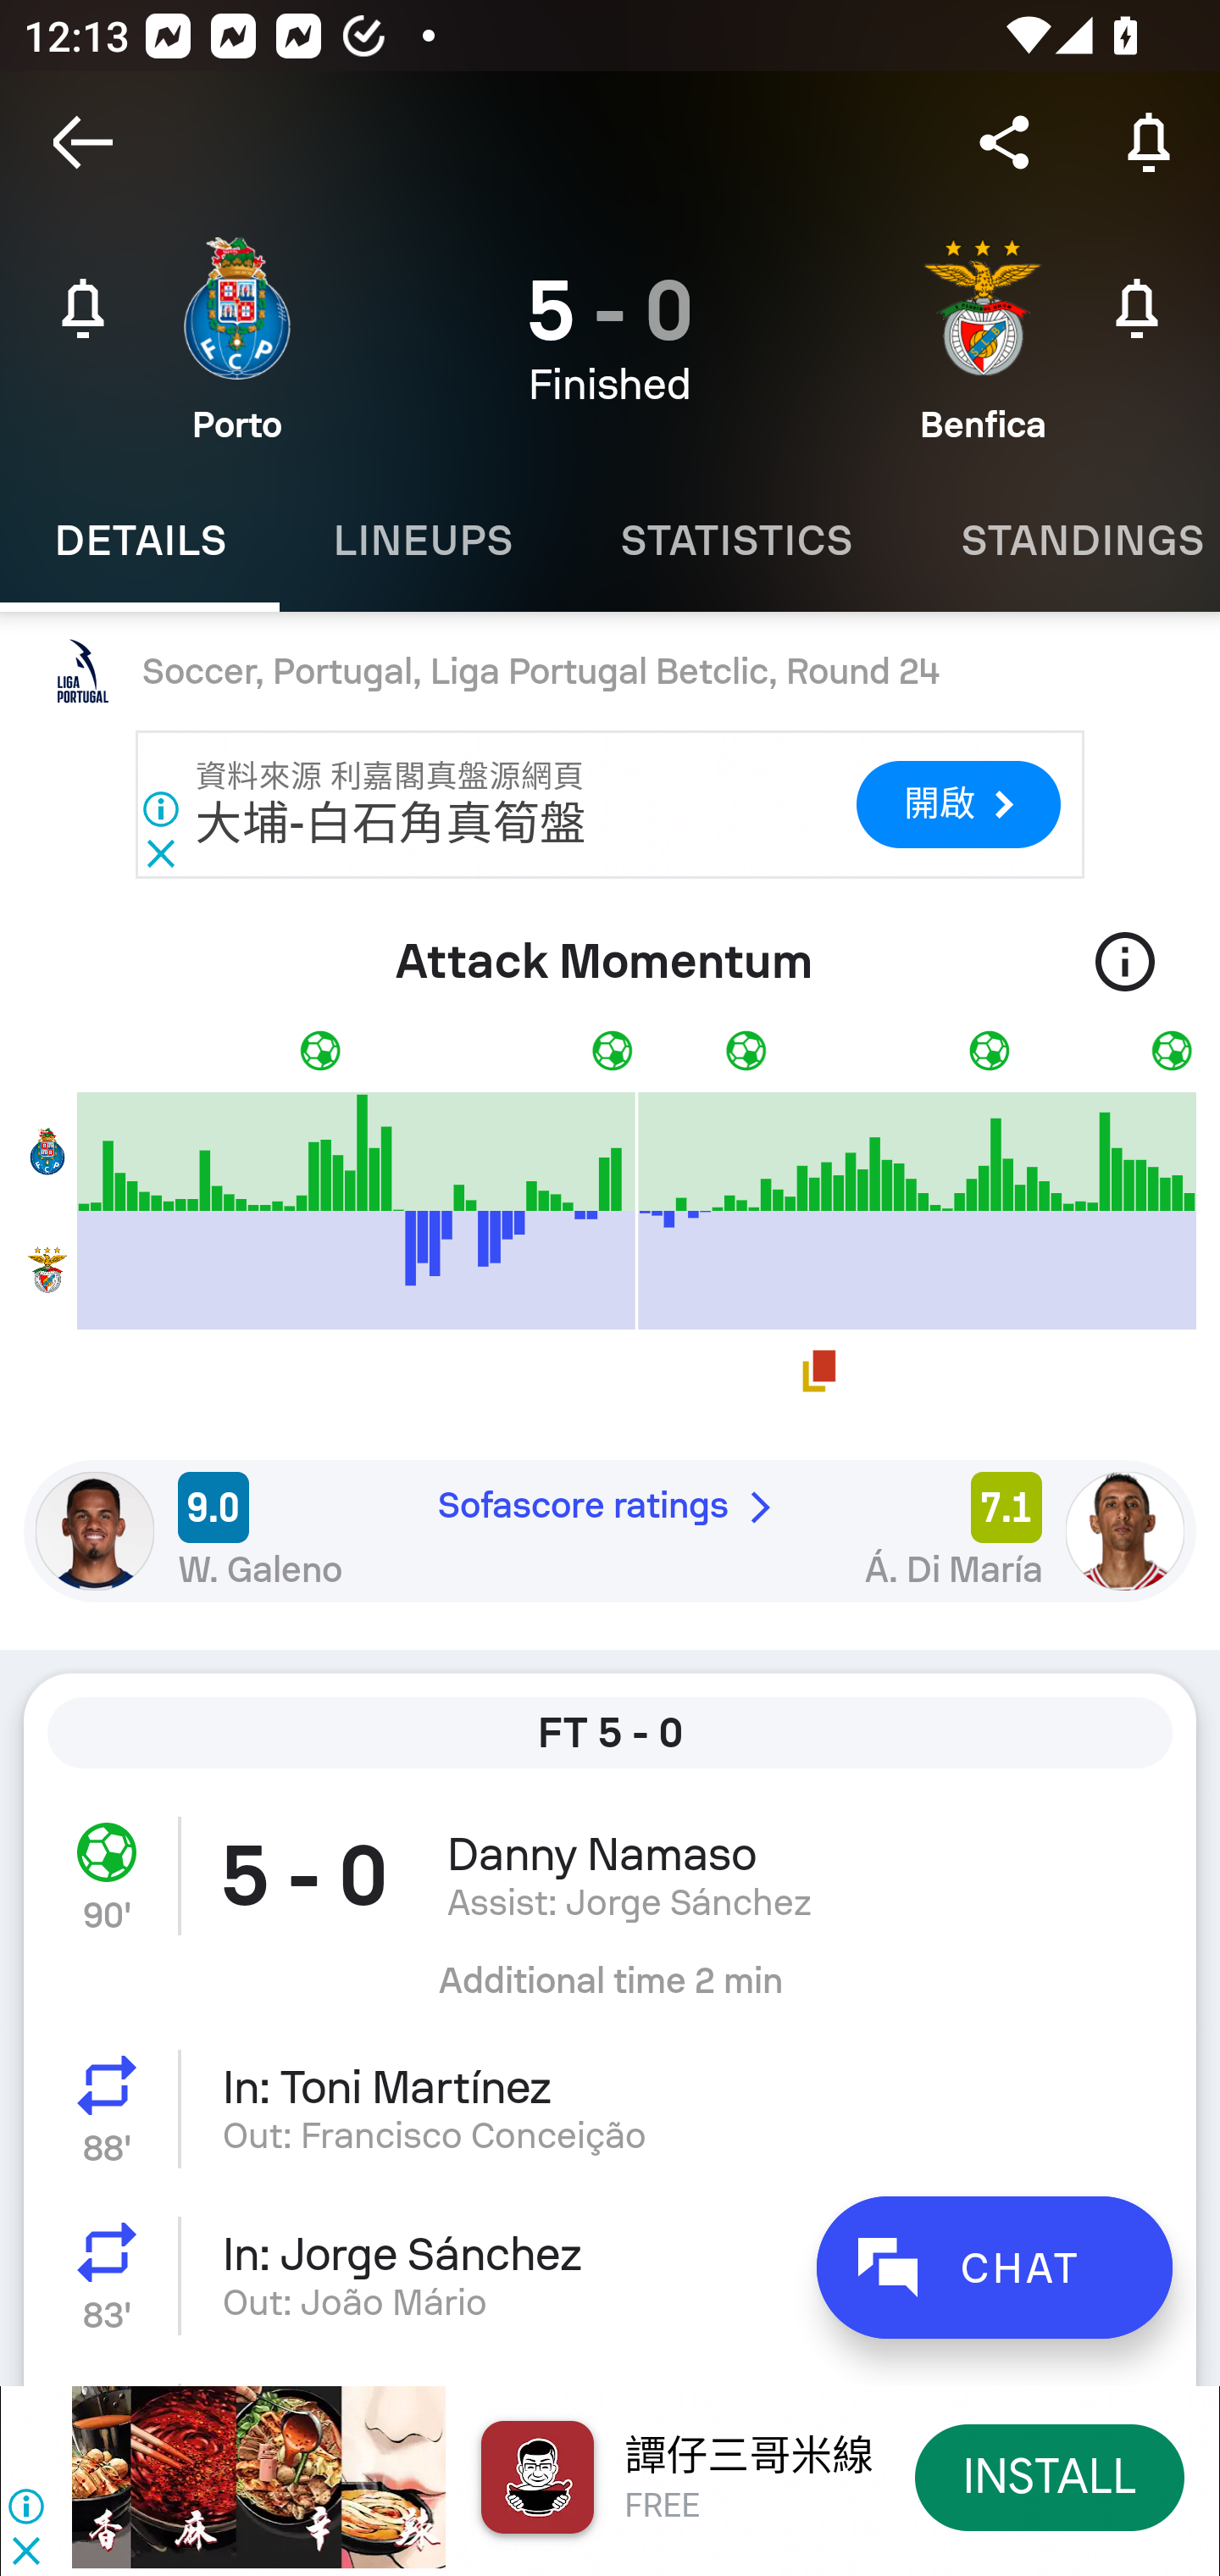 The width and height of the screenshot is (1220, 2576). What do you see at coordinates (663, 2507) in the screenshot?
I see `FREE` at bounding box center [663, 2507].